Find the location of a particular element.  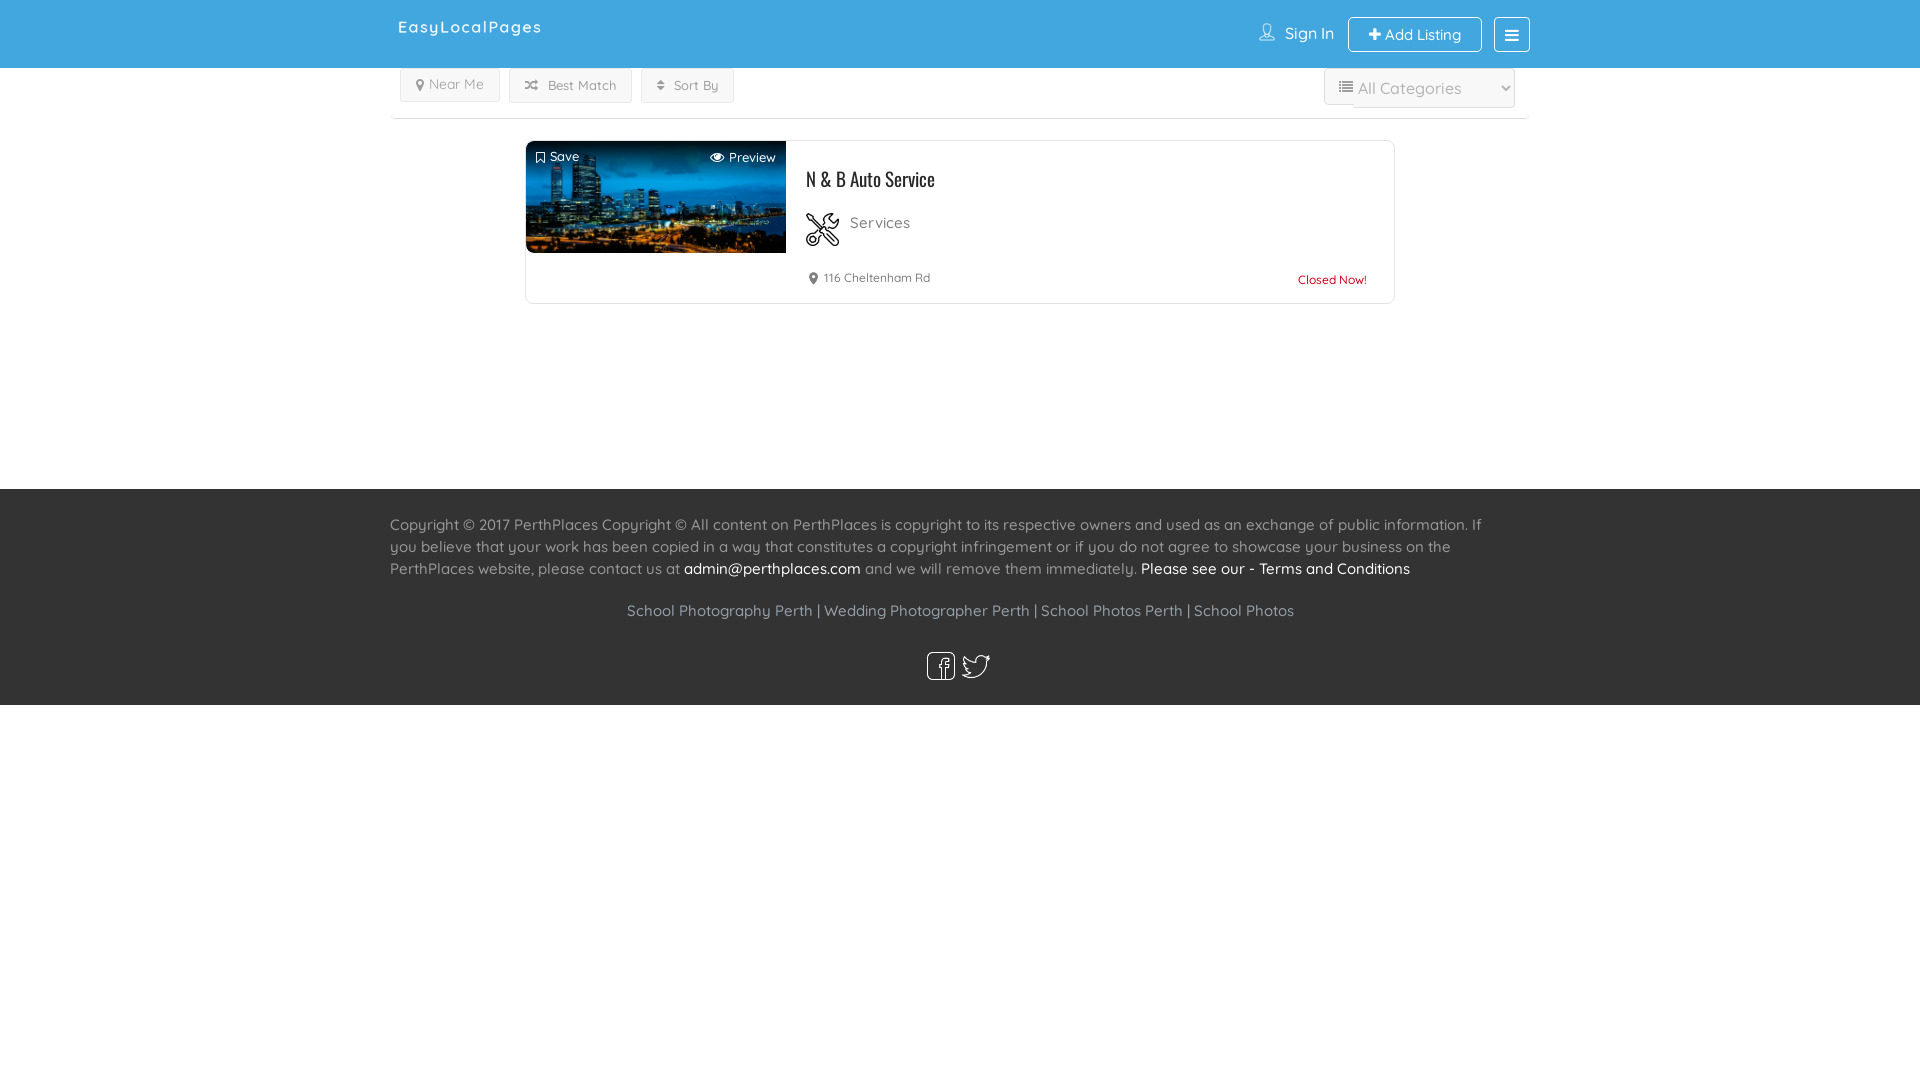

Closed Now! is located at coordinates (1332, 277).